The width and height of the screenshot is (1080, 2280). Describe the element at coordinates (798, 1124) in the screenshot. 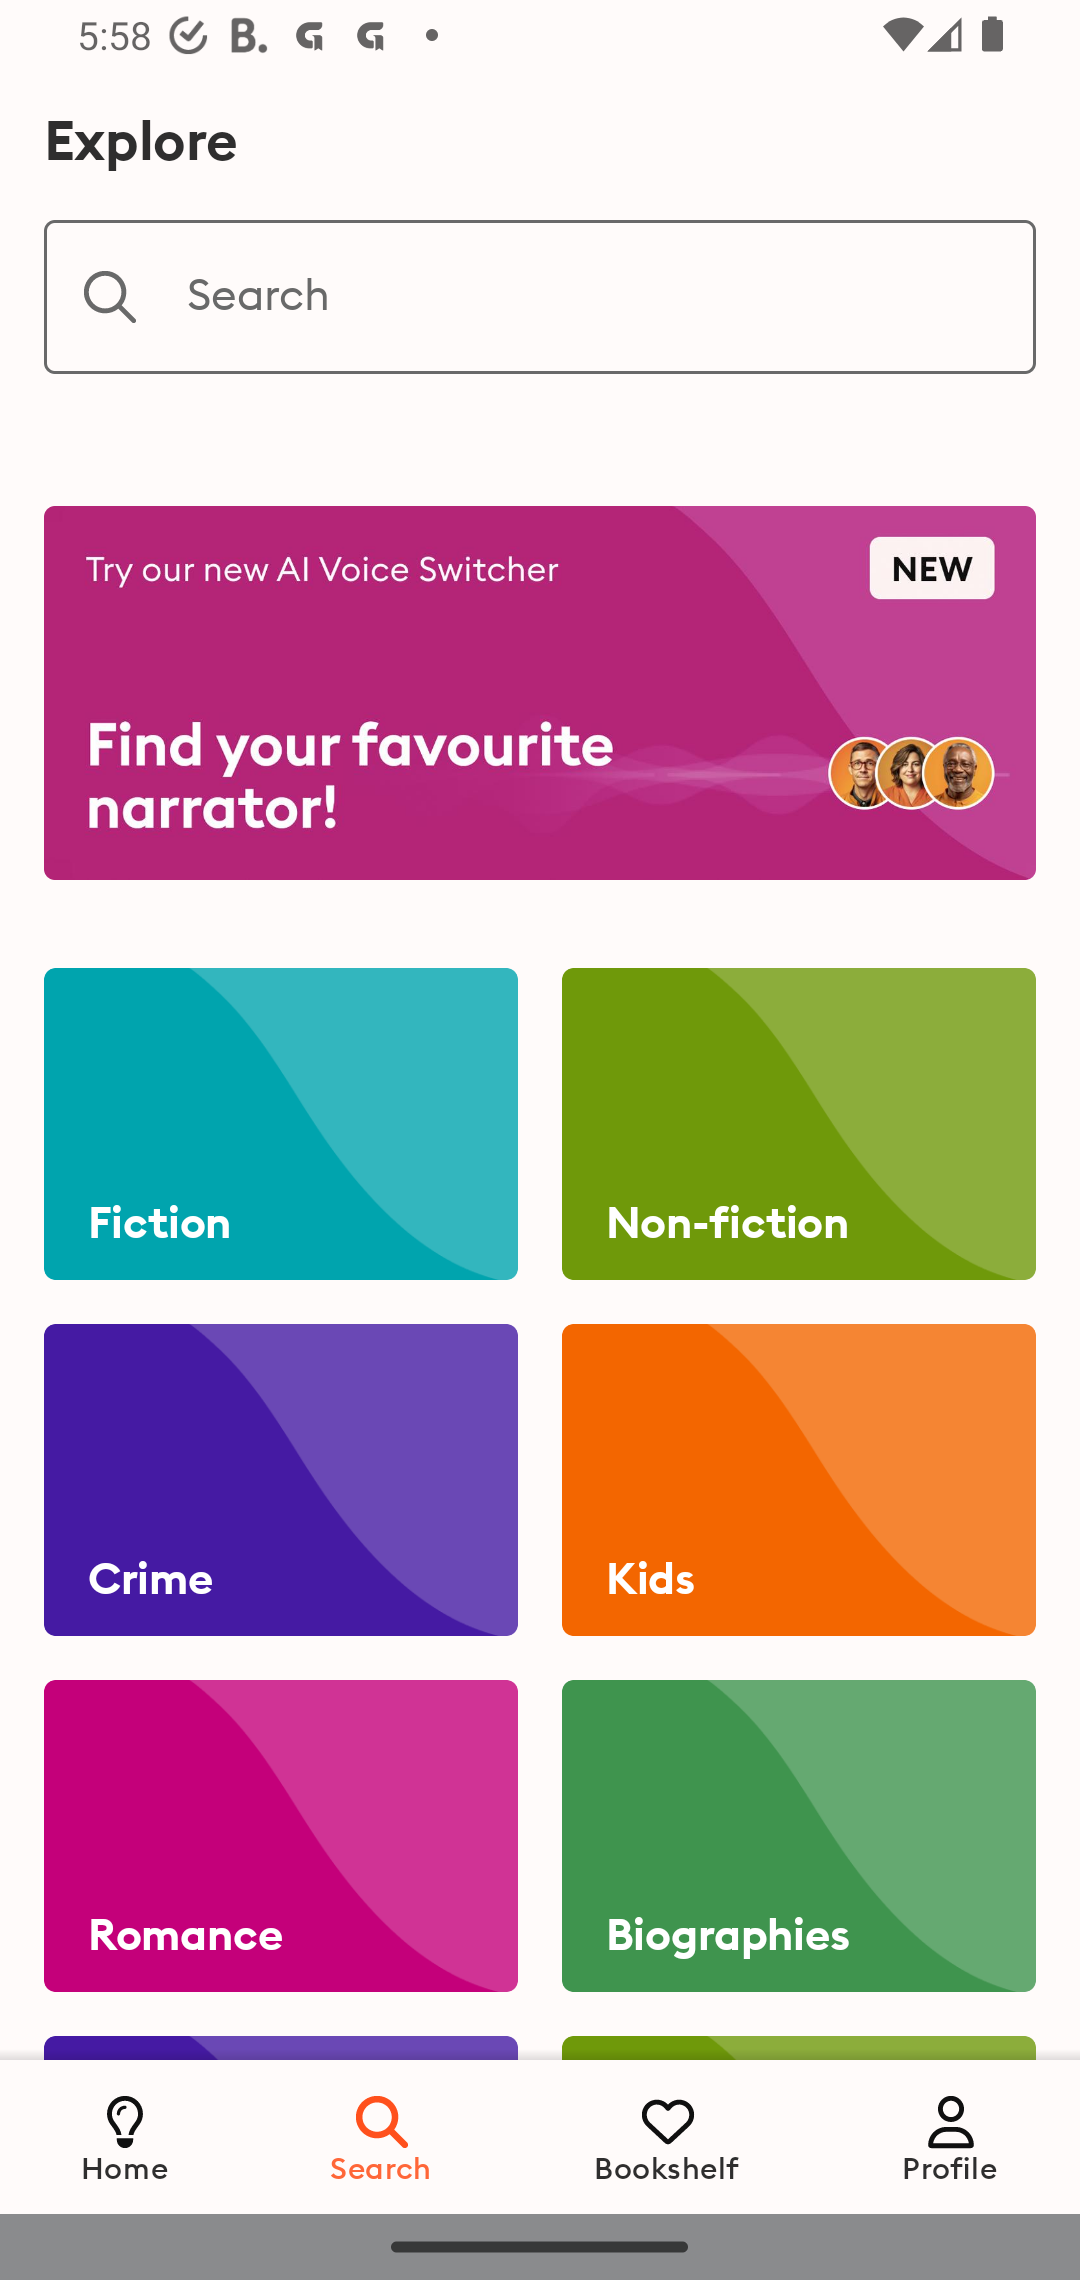

I see `Non-fiction` at that location.